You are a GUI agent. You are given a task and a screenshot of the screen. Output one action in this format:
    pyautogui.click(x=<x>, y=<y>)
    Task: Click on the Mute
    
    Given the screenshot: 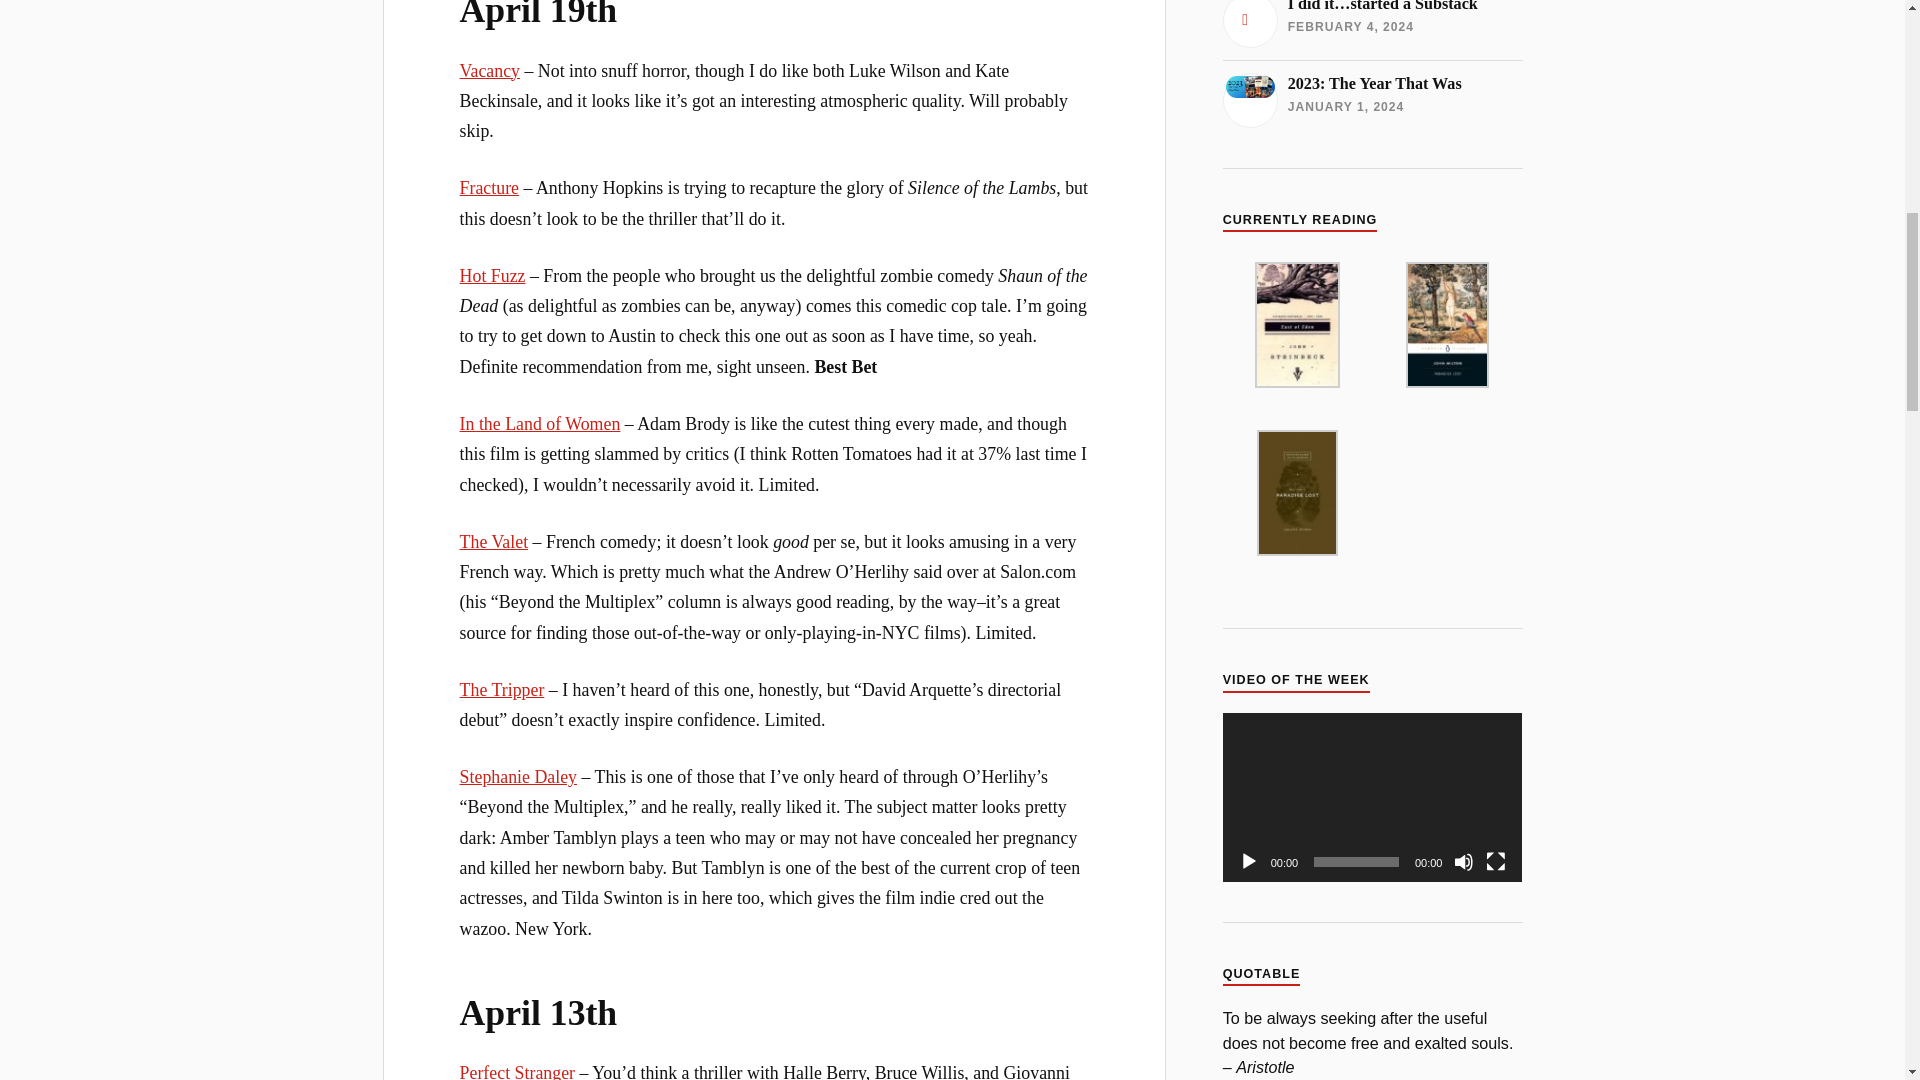 What is the action you would take?
    pyautogui.click(x=1464, y=862)
    